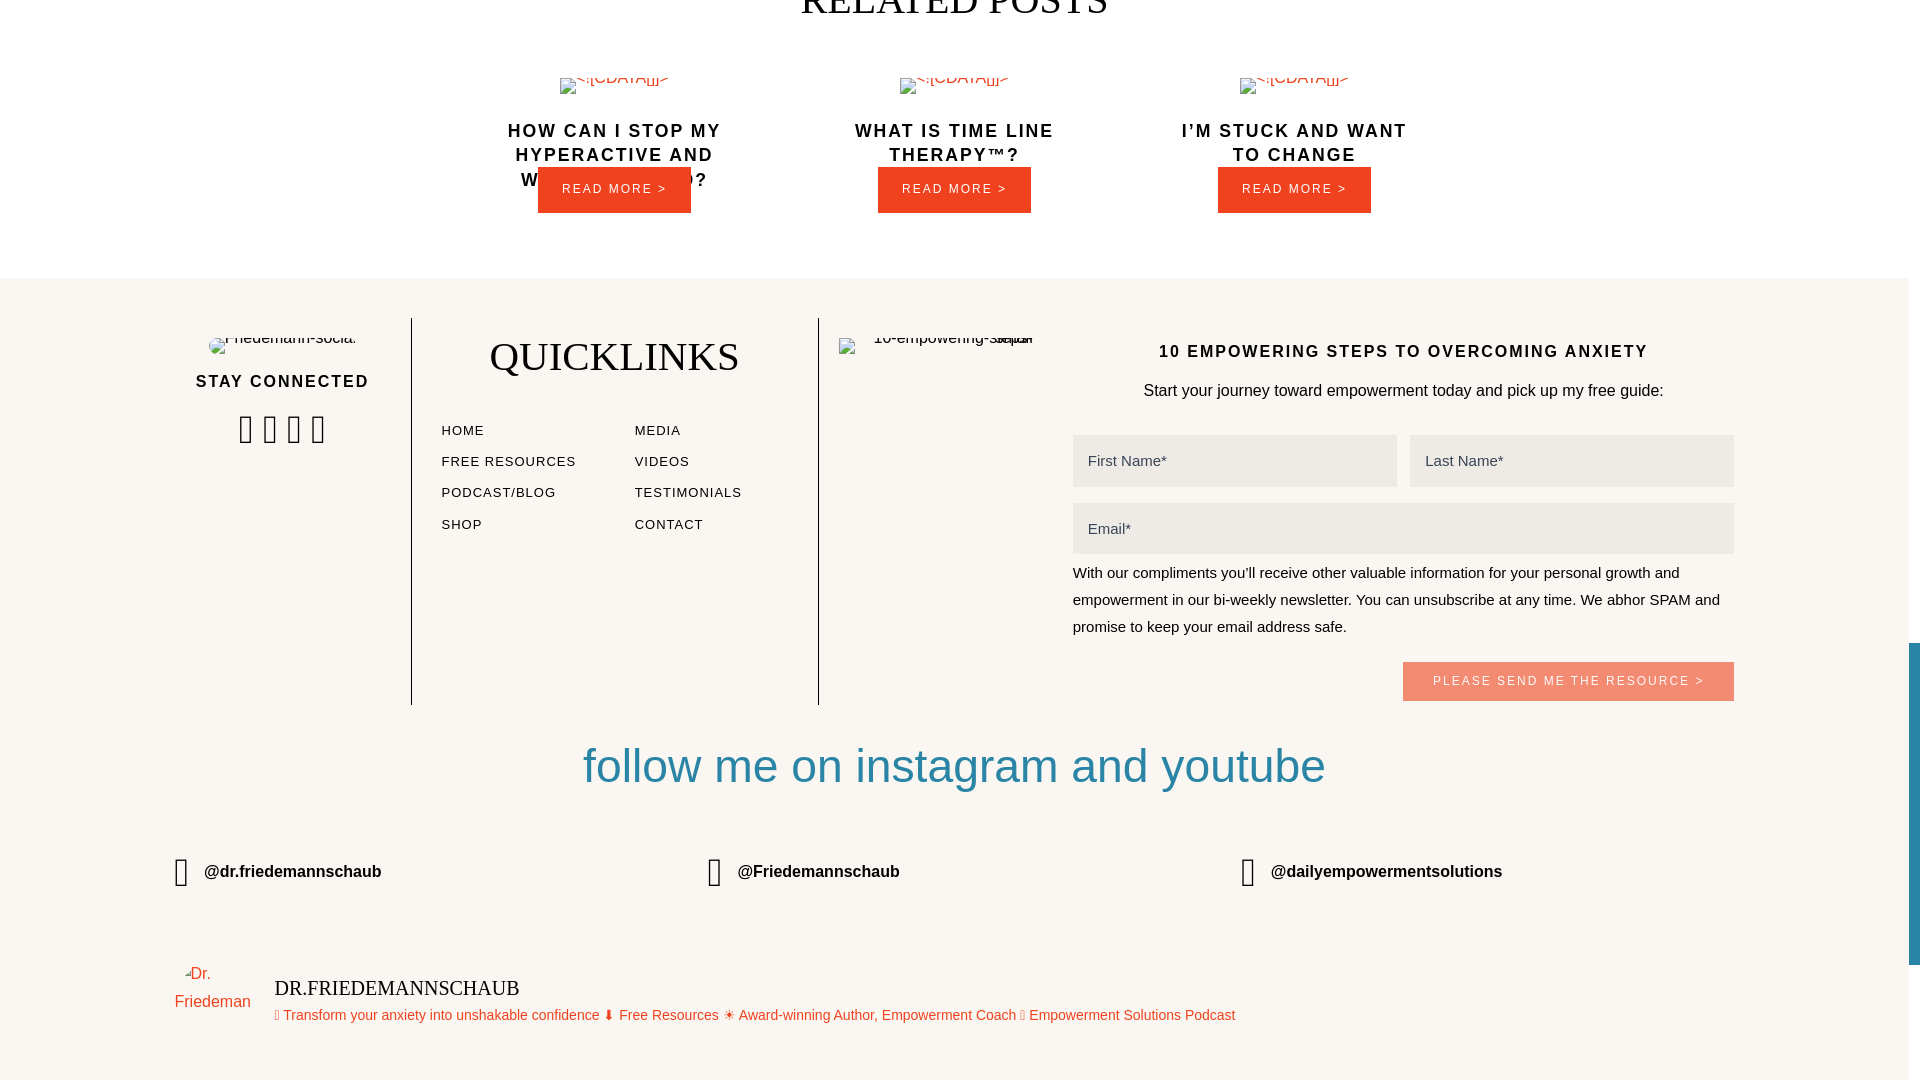  I want to click on How can I stop my hyperactive and worrying mind?, so click(614, 155).